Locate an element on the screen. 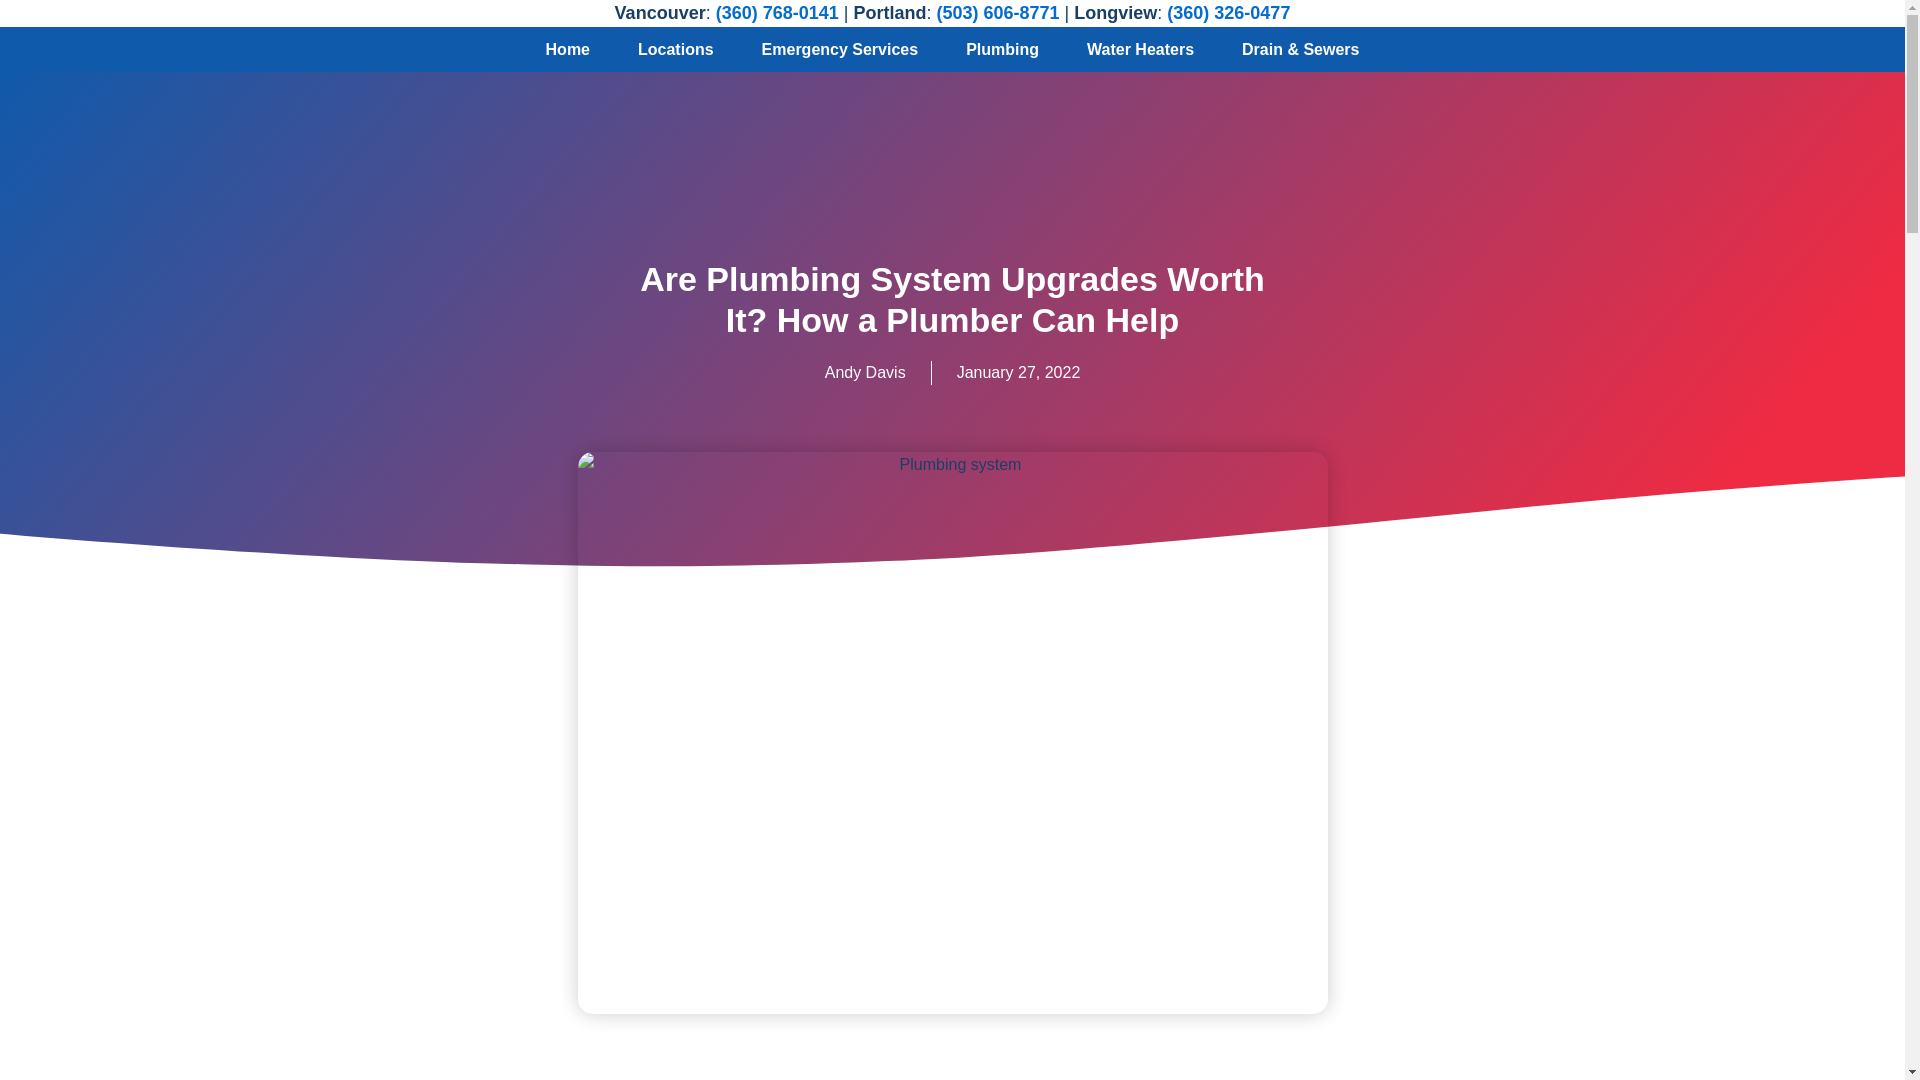  Home is located at coordinates (568, 50).